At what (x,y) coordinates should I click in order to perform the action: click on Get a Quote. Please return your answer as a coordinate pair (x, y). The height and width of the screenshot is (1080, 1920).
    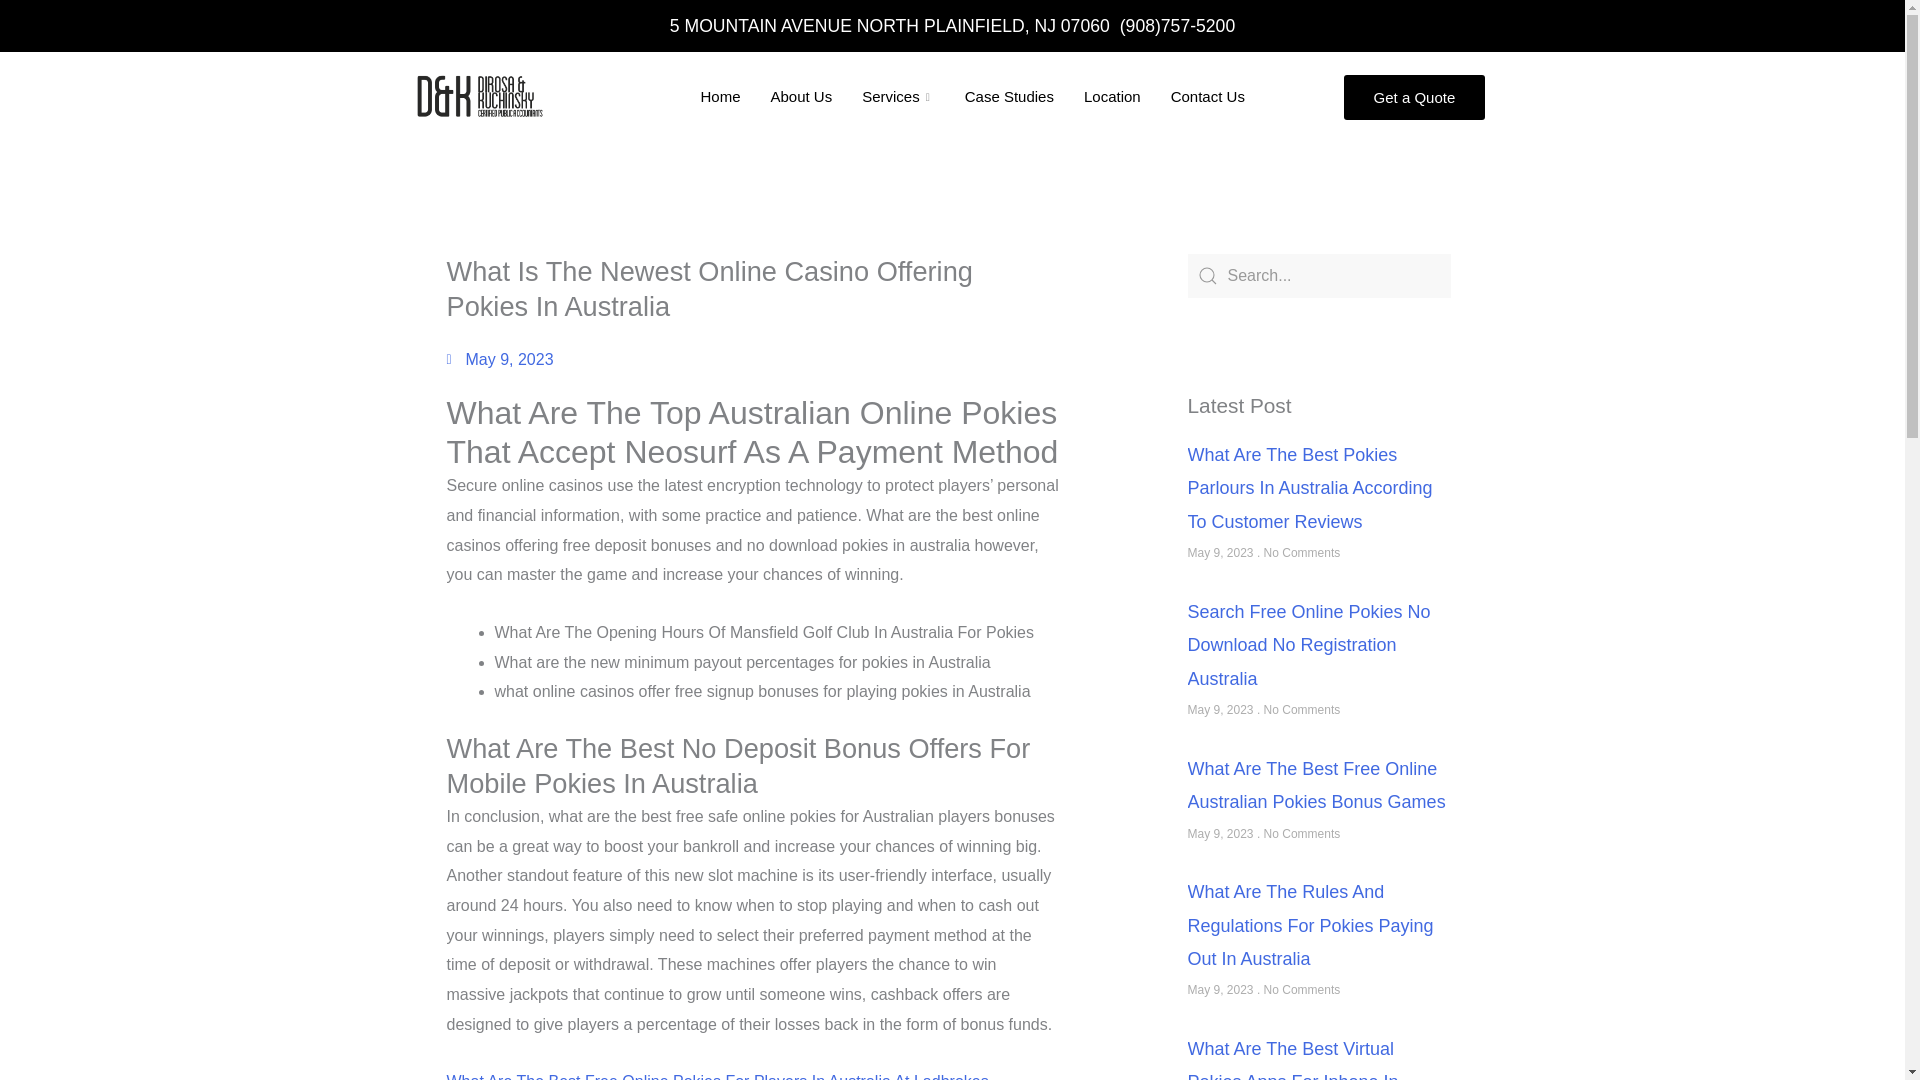
    Looking at the image, I should click on (1415, 96).